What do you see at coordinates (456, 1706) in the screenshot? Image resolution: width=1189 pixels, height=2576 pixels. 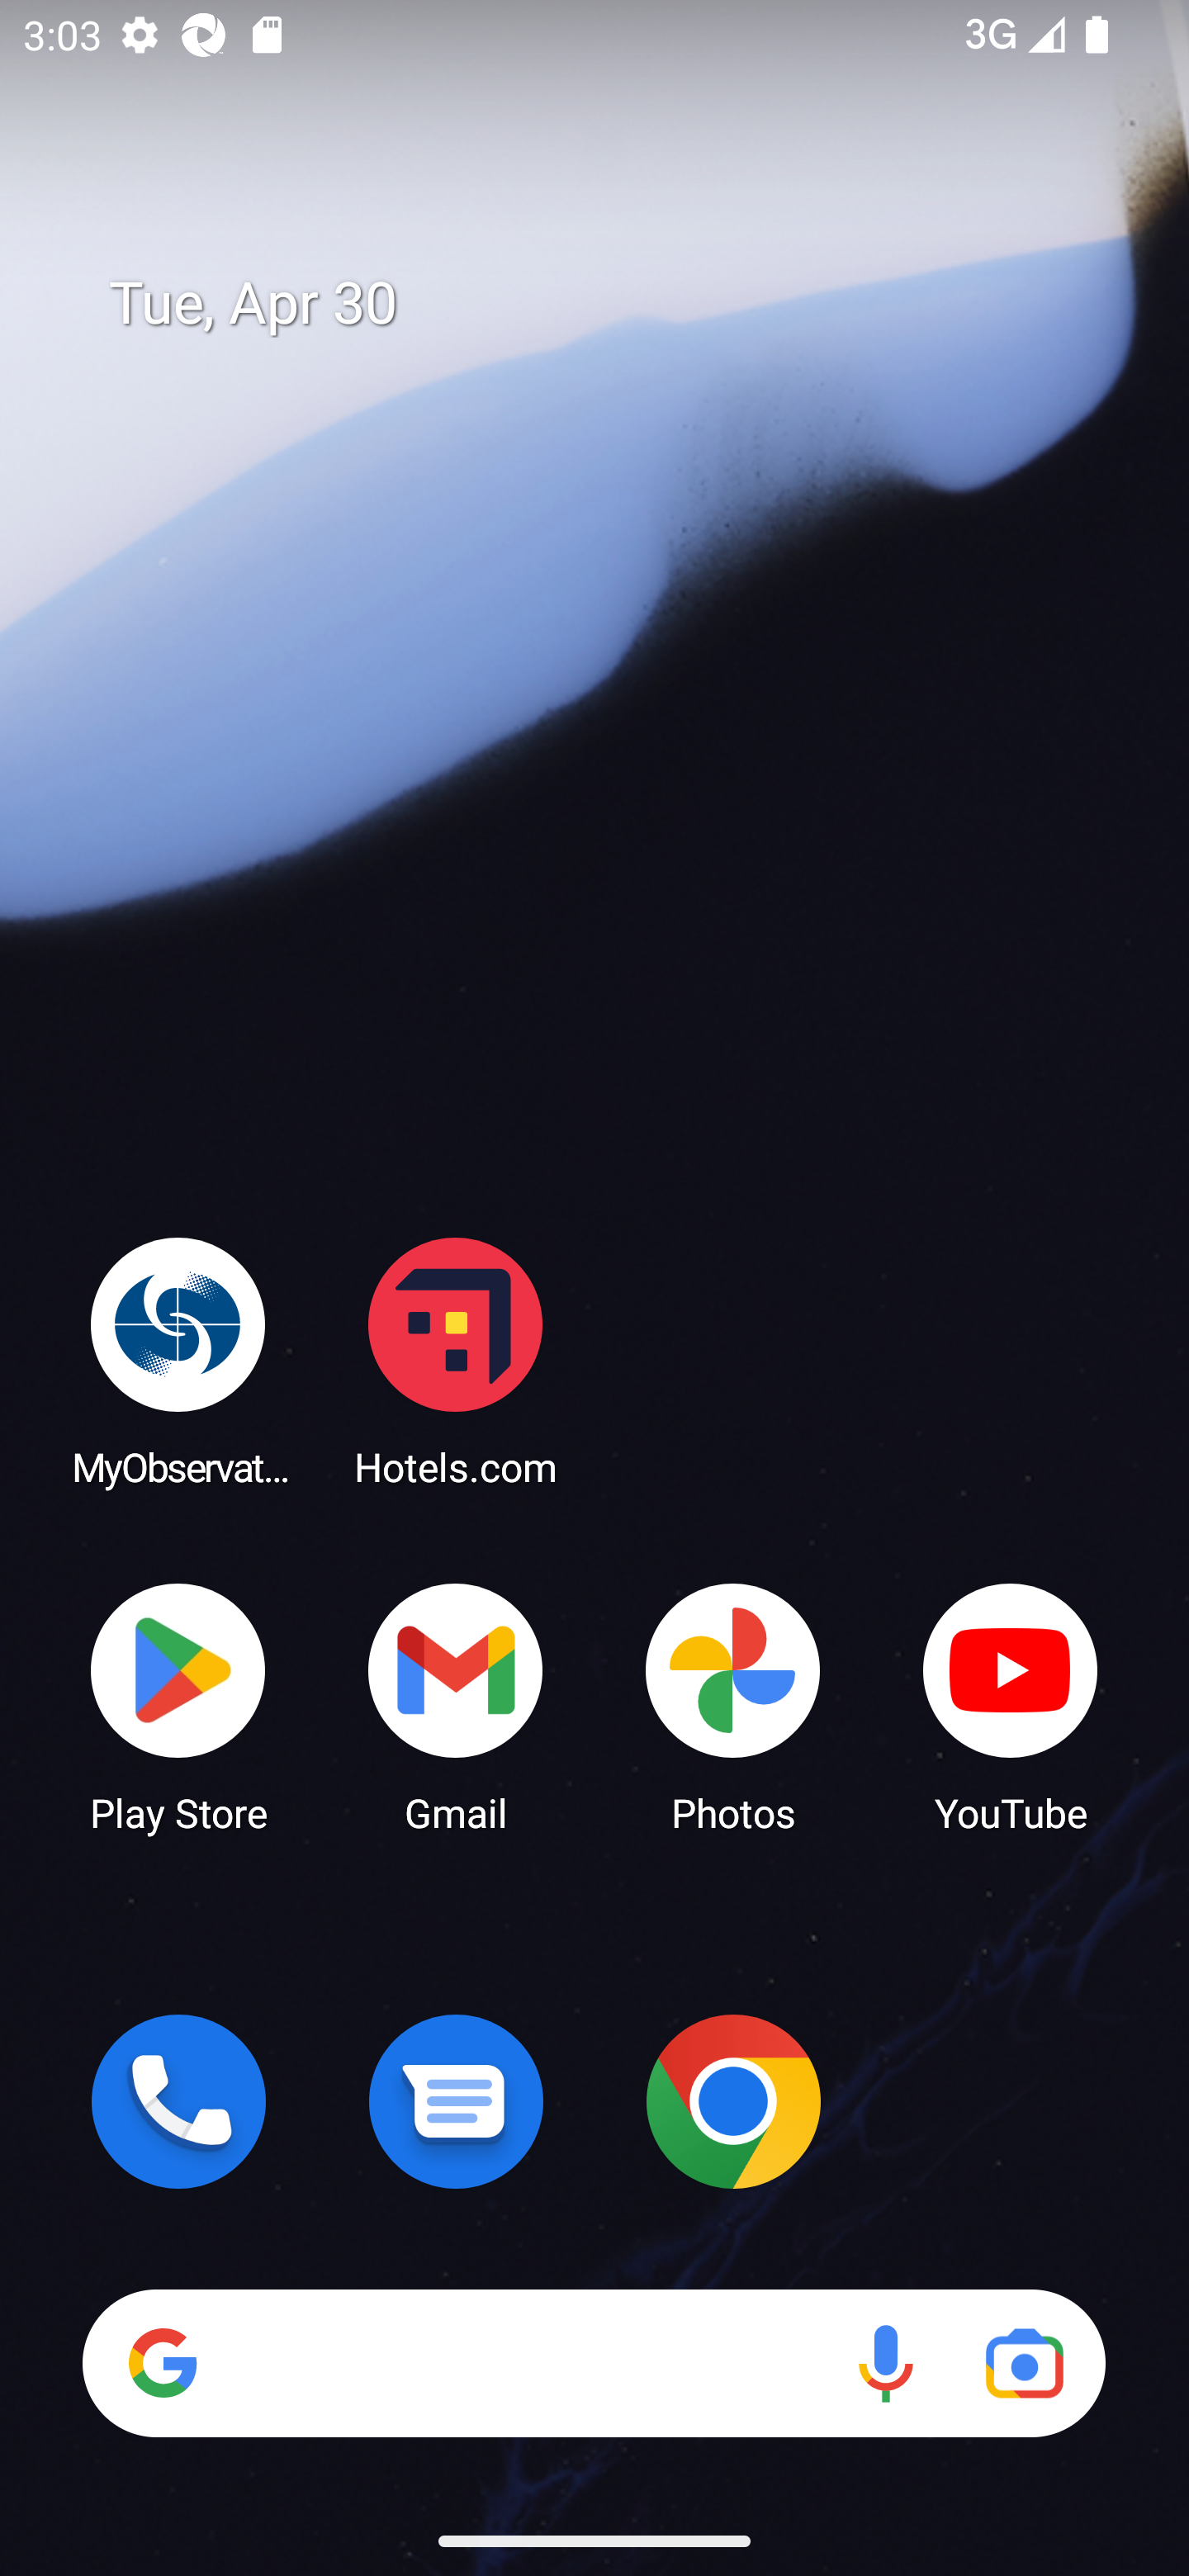 I see `Gmail` at bounding box center [456, 1706].